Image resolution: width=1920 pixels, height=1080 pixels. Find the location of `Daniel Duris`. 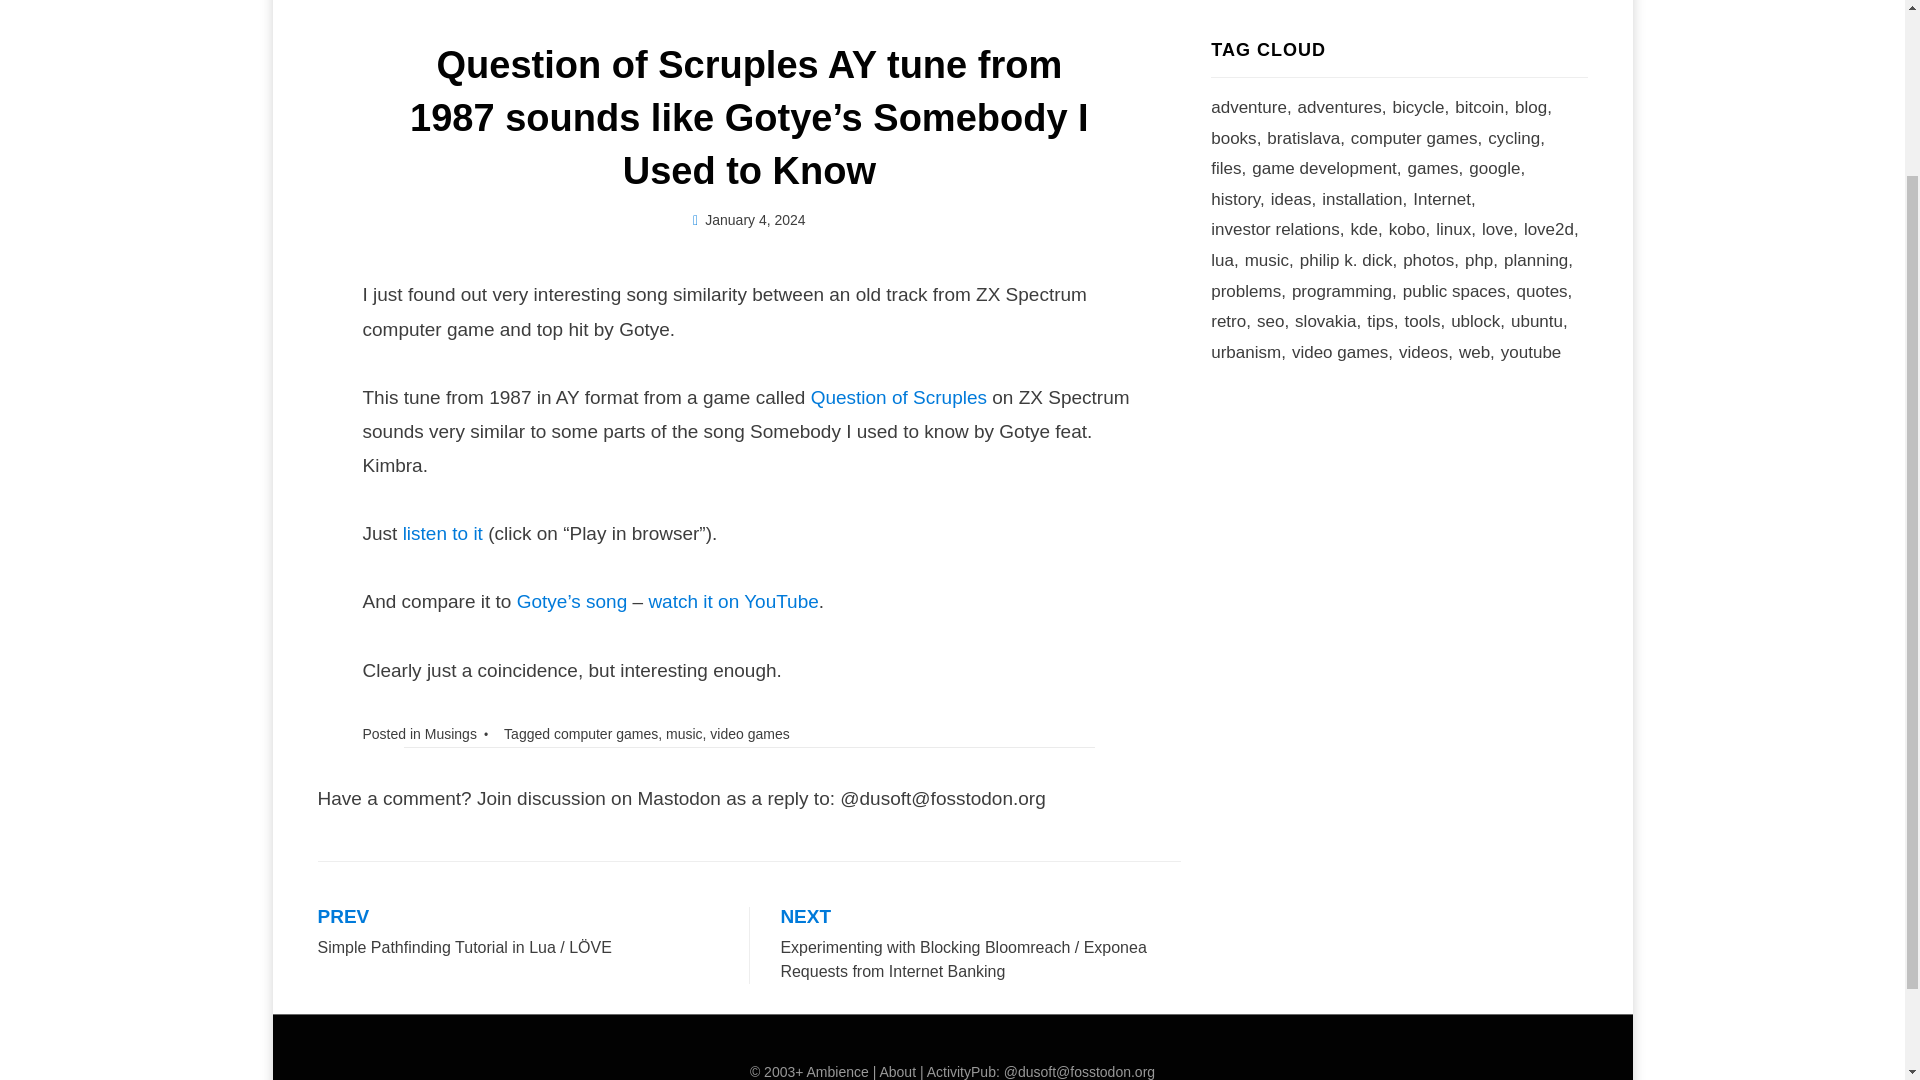

Daniel Duris is located at coordinates (762, 219).